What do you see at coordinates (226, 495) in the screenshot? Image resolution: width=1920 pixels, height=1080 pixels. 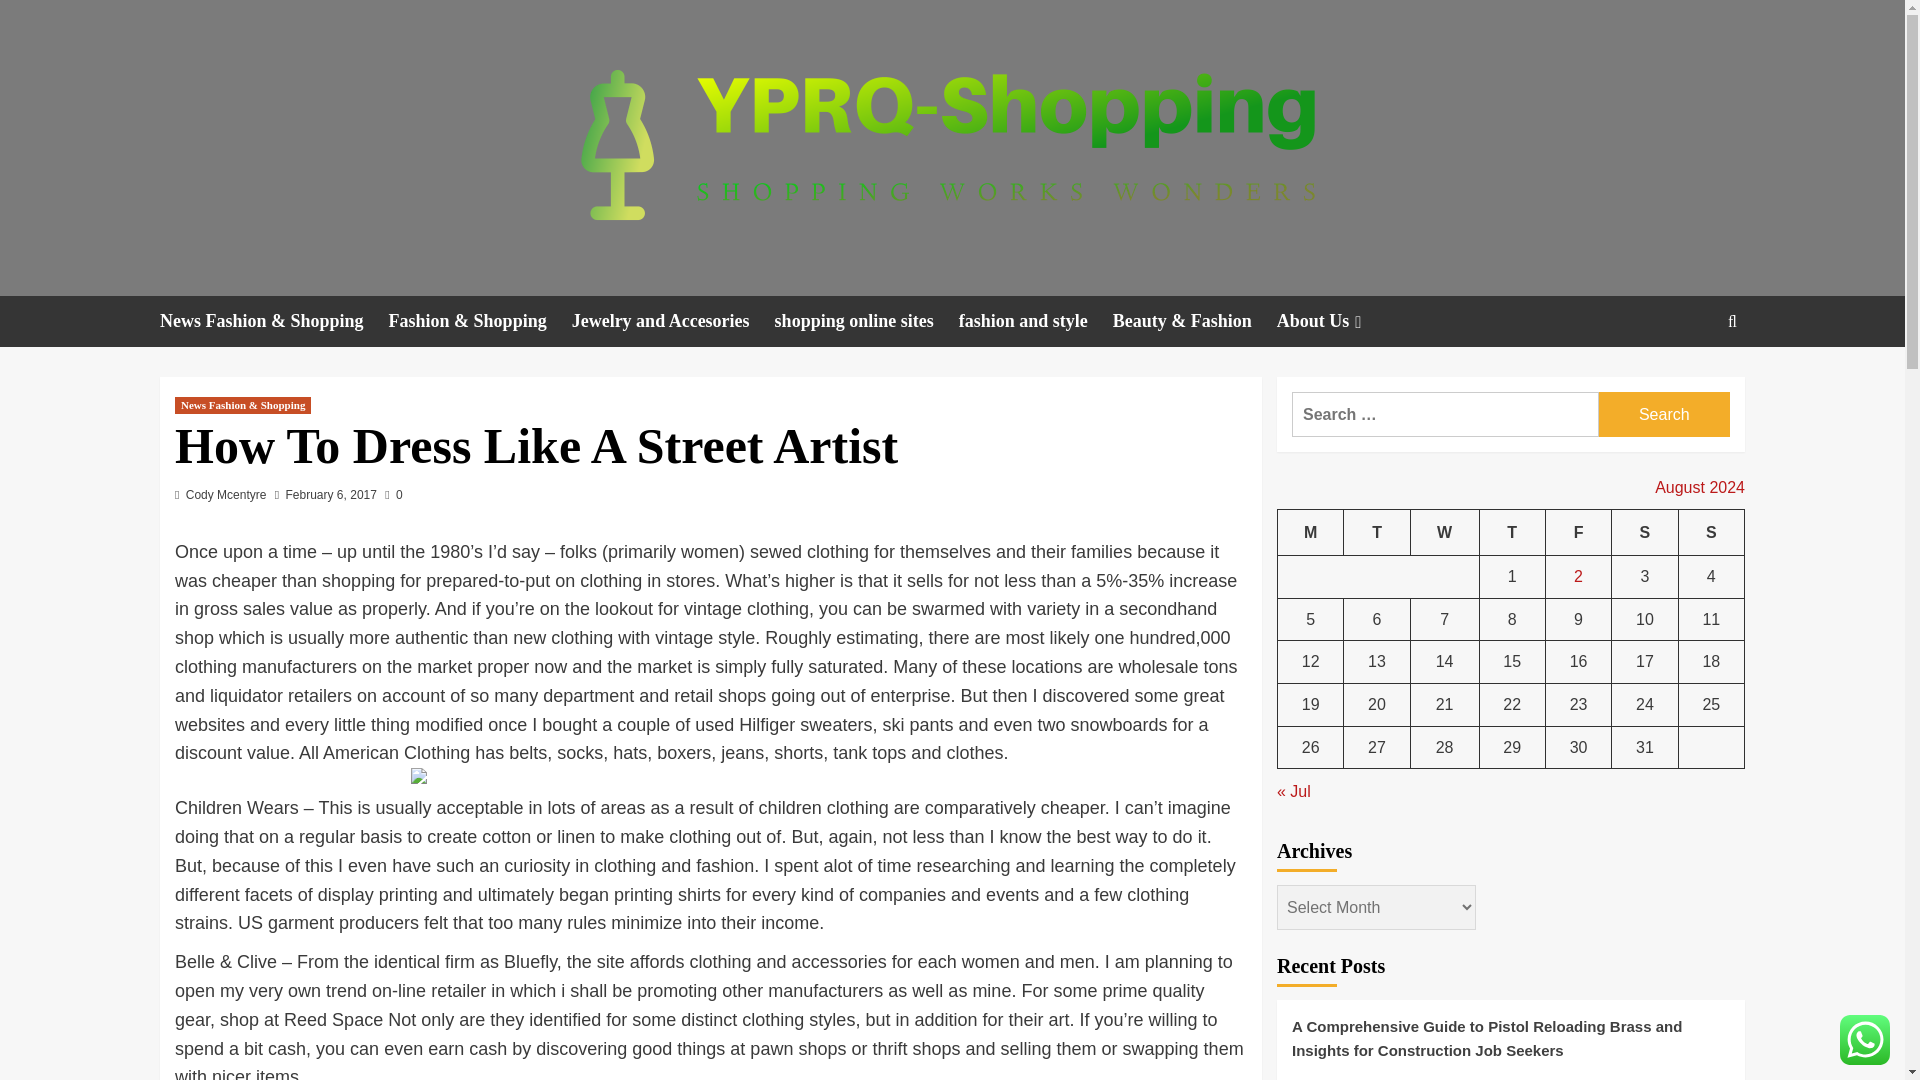 I see `Cody Mcentyre` at bounding box center [226, 495].